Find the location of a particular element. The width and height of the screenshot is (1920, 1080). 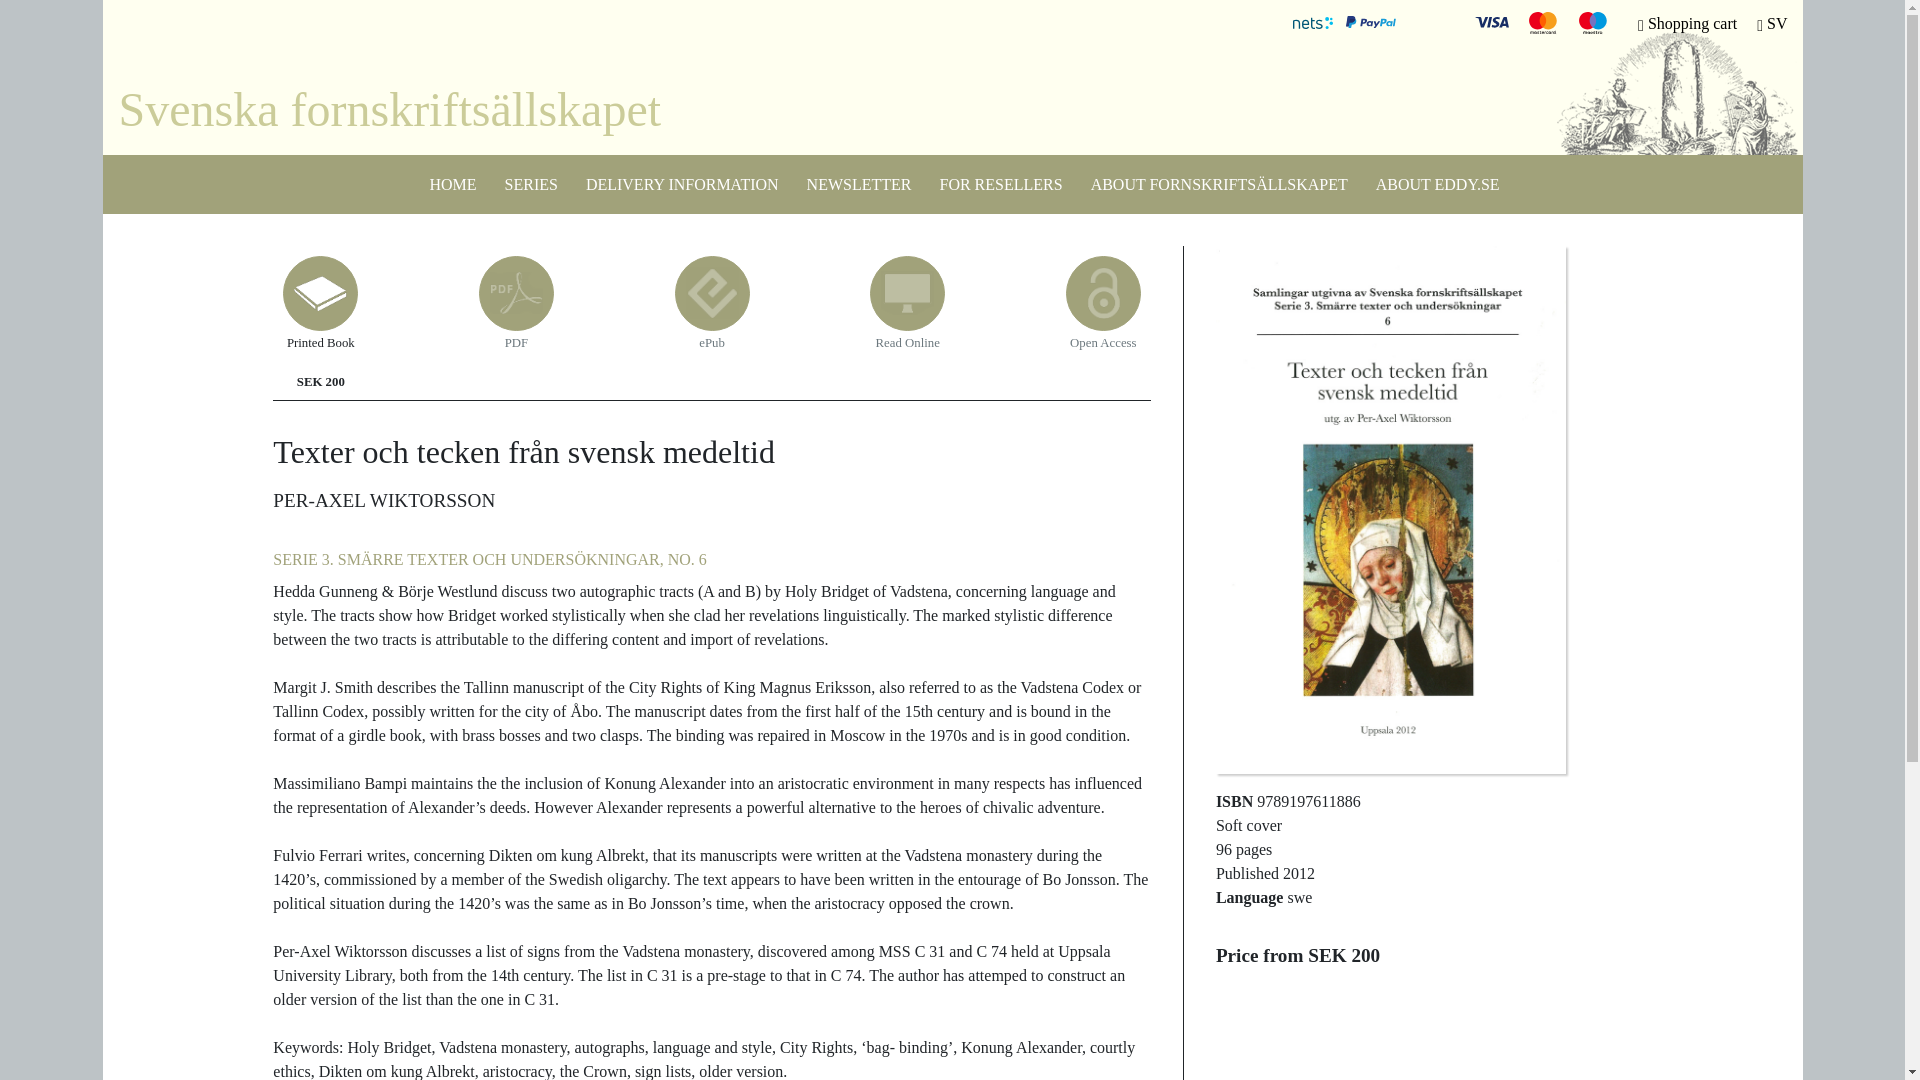

NEWSLETTER is located at coordinates (848, 180).